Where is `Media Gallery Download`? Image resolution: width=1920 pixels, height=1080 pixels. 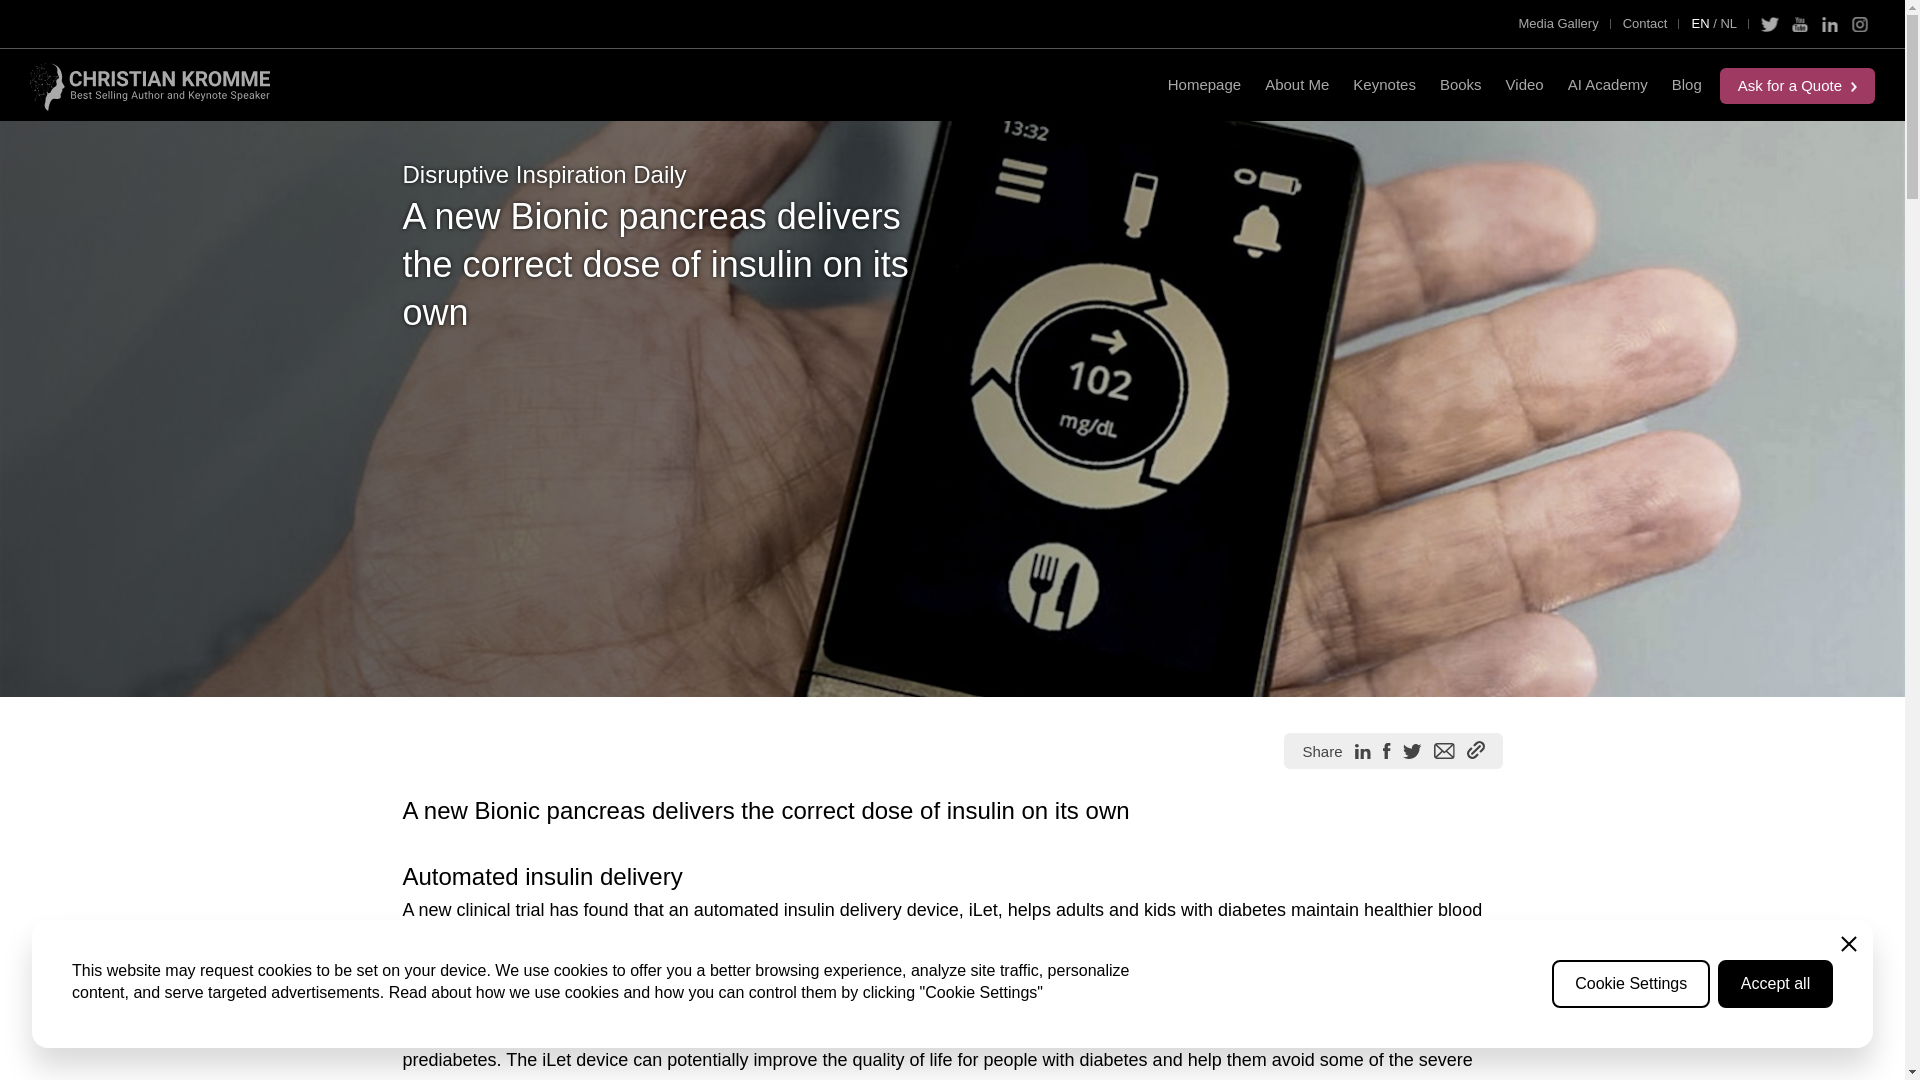 Media Gallery Download is located at coordinates (1558, 22).